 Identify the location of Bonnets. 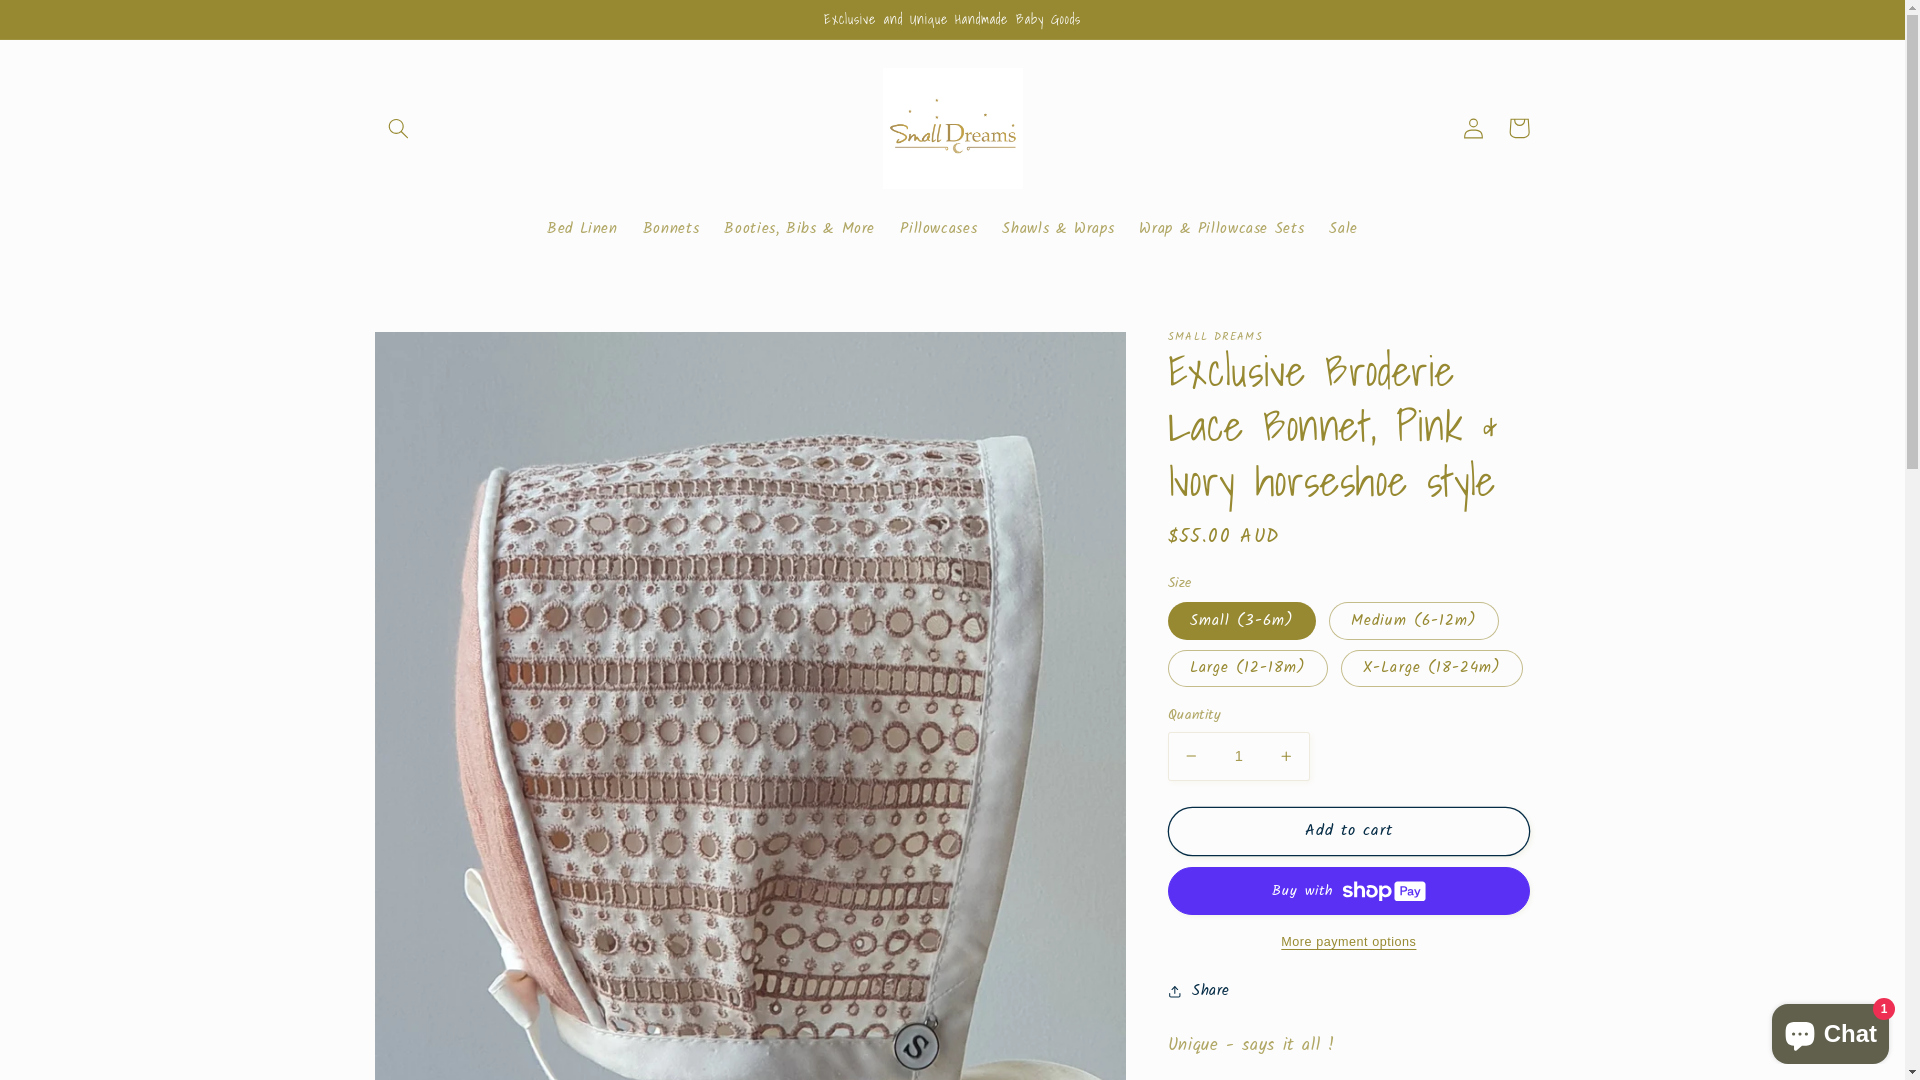
(671, 230).